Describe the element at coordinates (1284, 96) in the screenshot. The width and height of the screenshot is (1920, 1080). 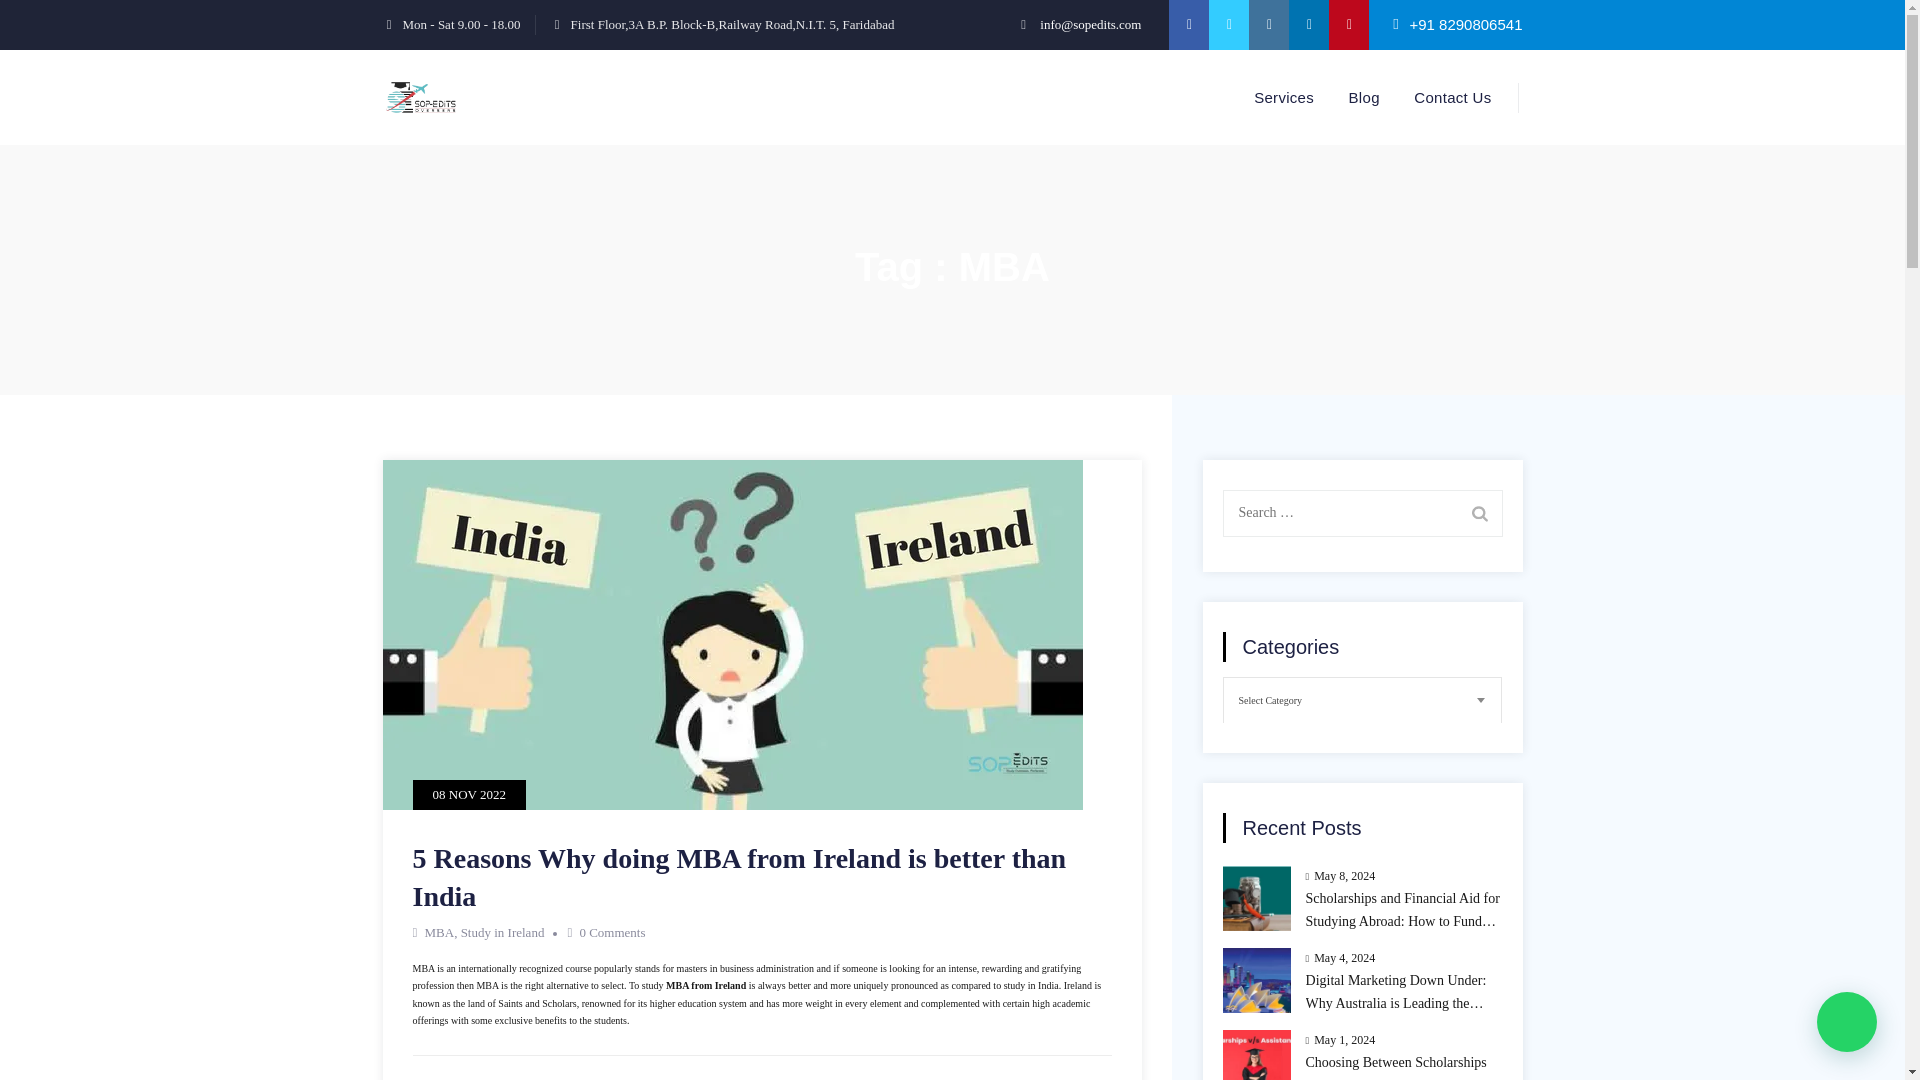
I see `Services` at that location.